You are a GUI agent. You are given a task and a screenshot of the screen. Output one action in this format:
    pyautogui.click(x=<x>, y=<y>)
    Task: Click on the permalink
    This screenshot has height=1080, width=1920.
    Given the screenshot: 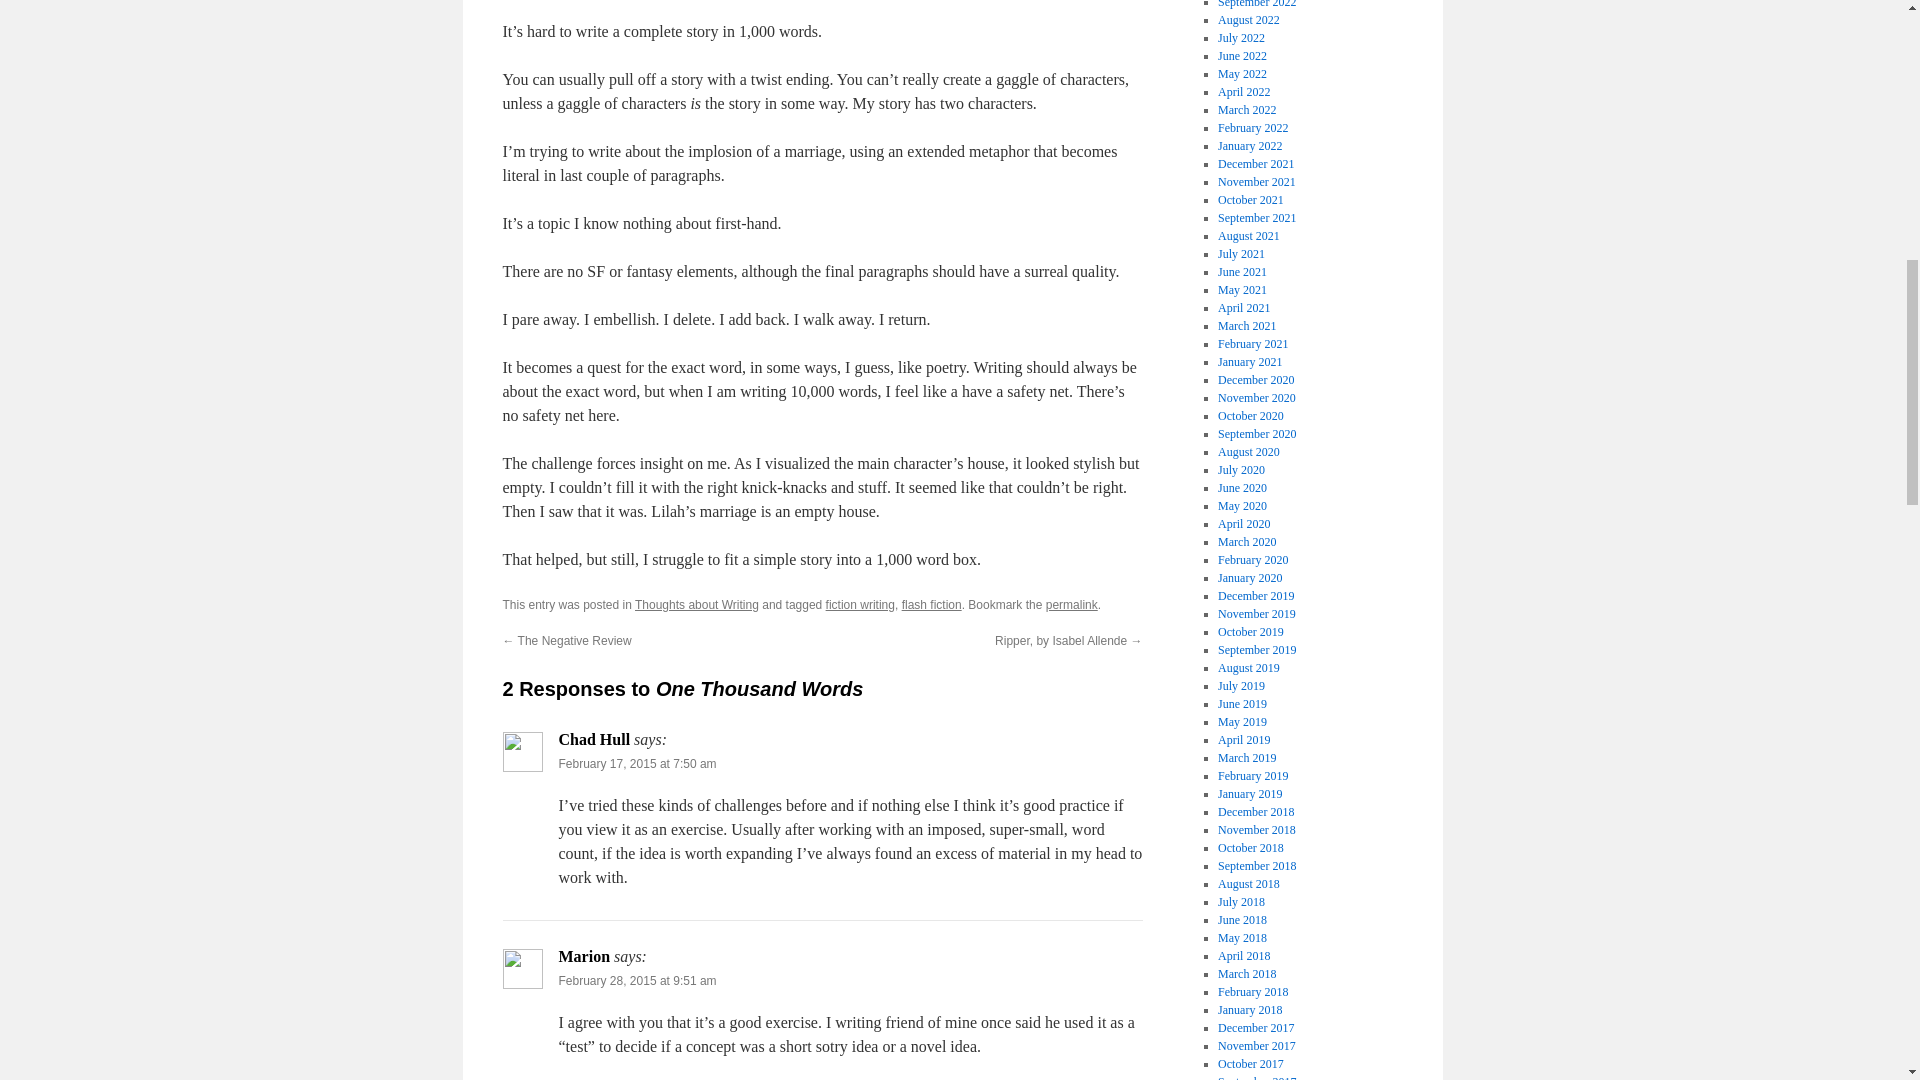 What is the action you would take?
    pyautogui.click(x=1072, y=605)
    